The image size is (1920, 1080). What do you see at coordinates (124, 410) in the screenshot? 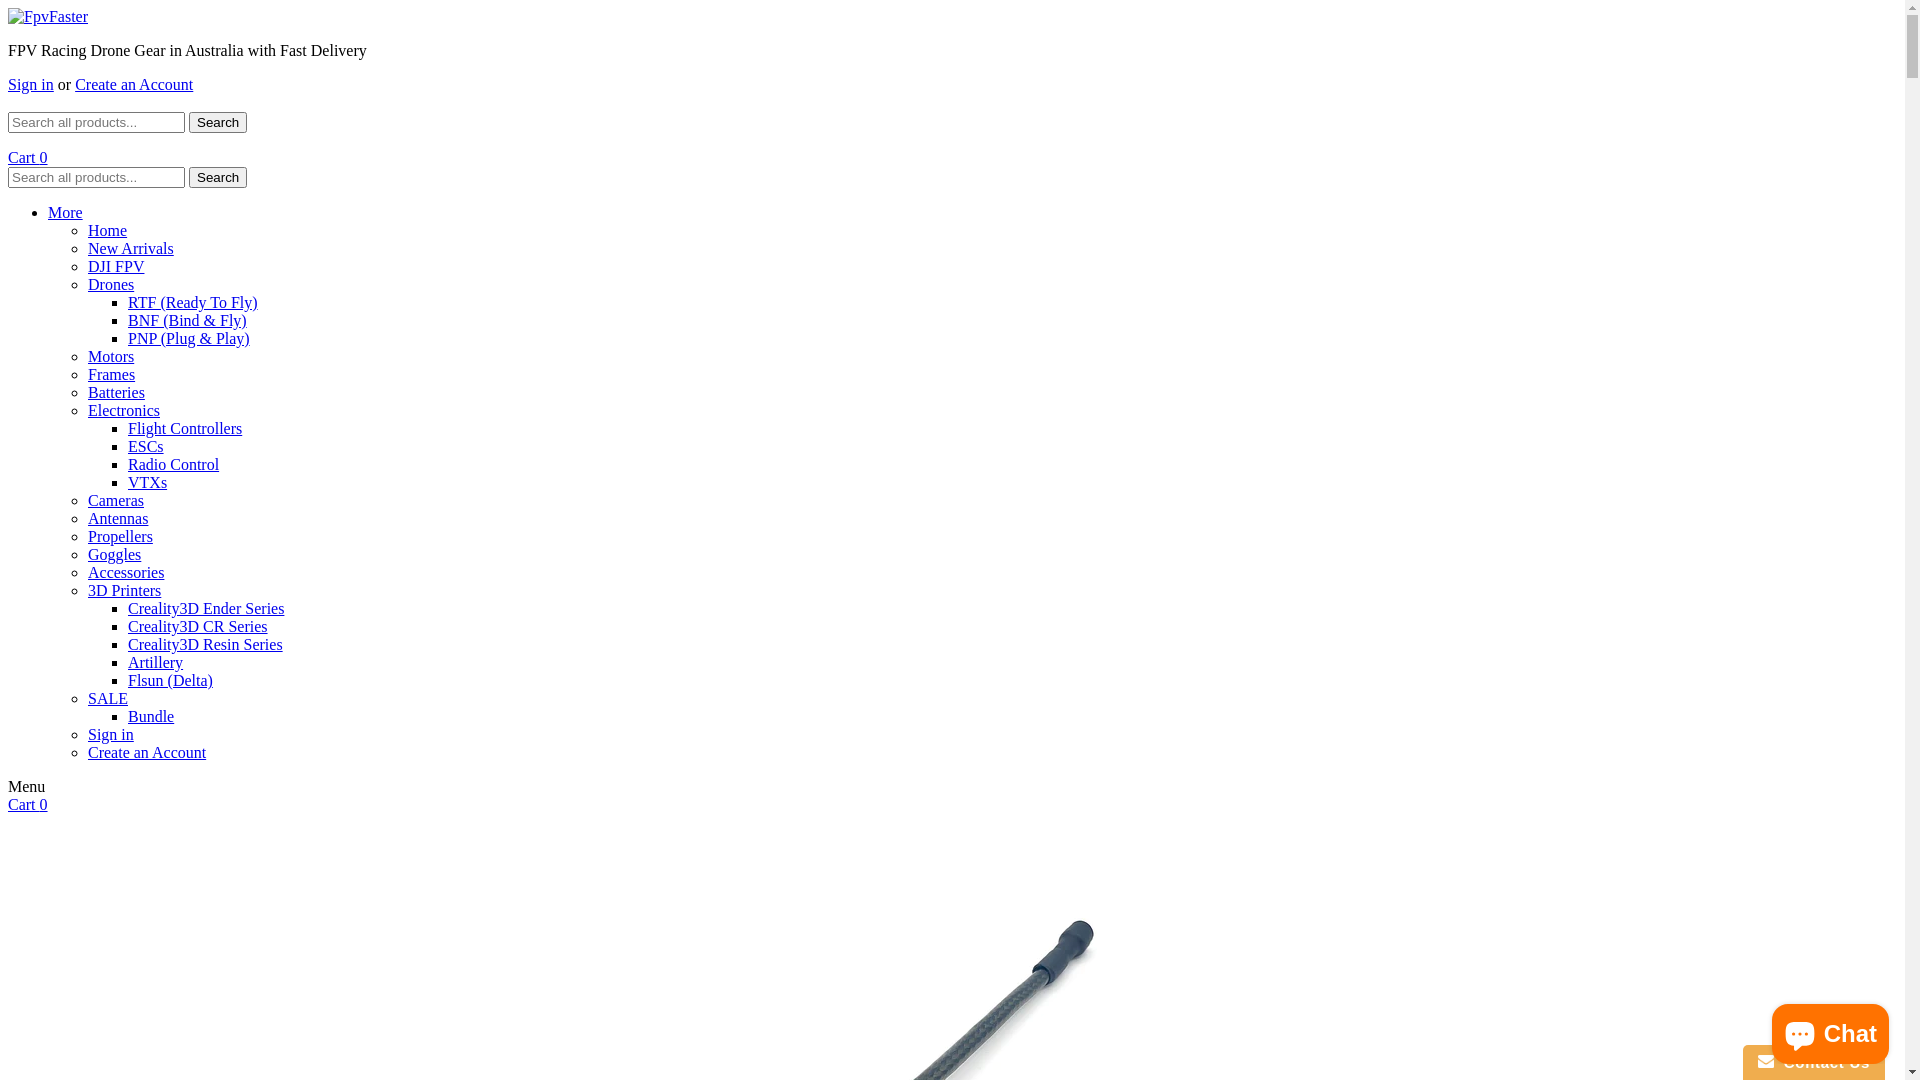
I see `Electronics` at bounding box center [124, 410].